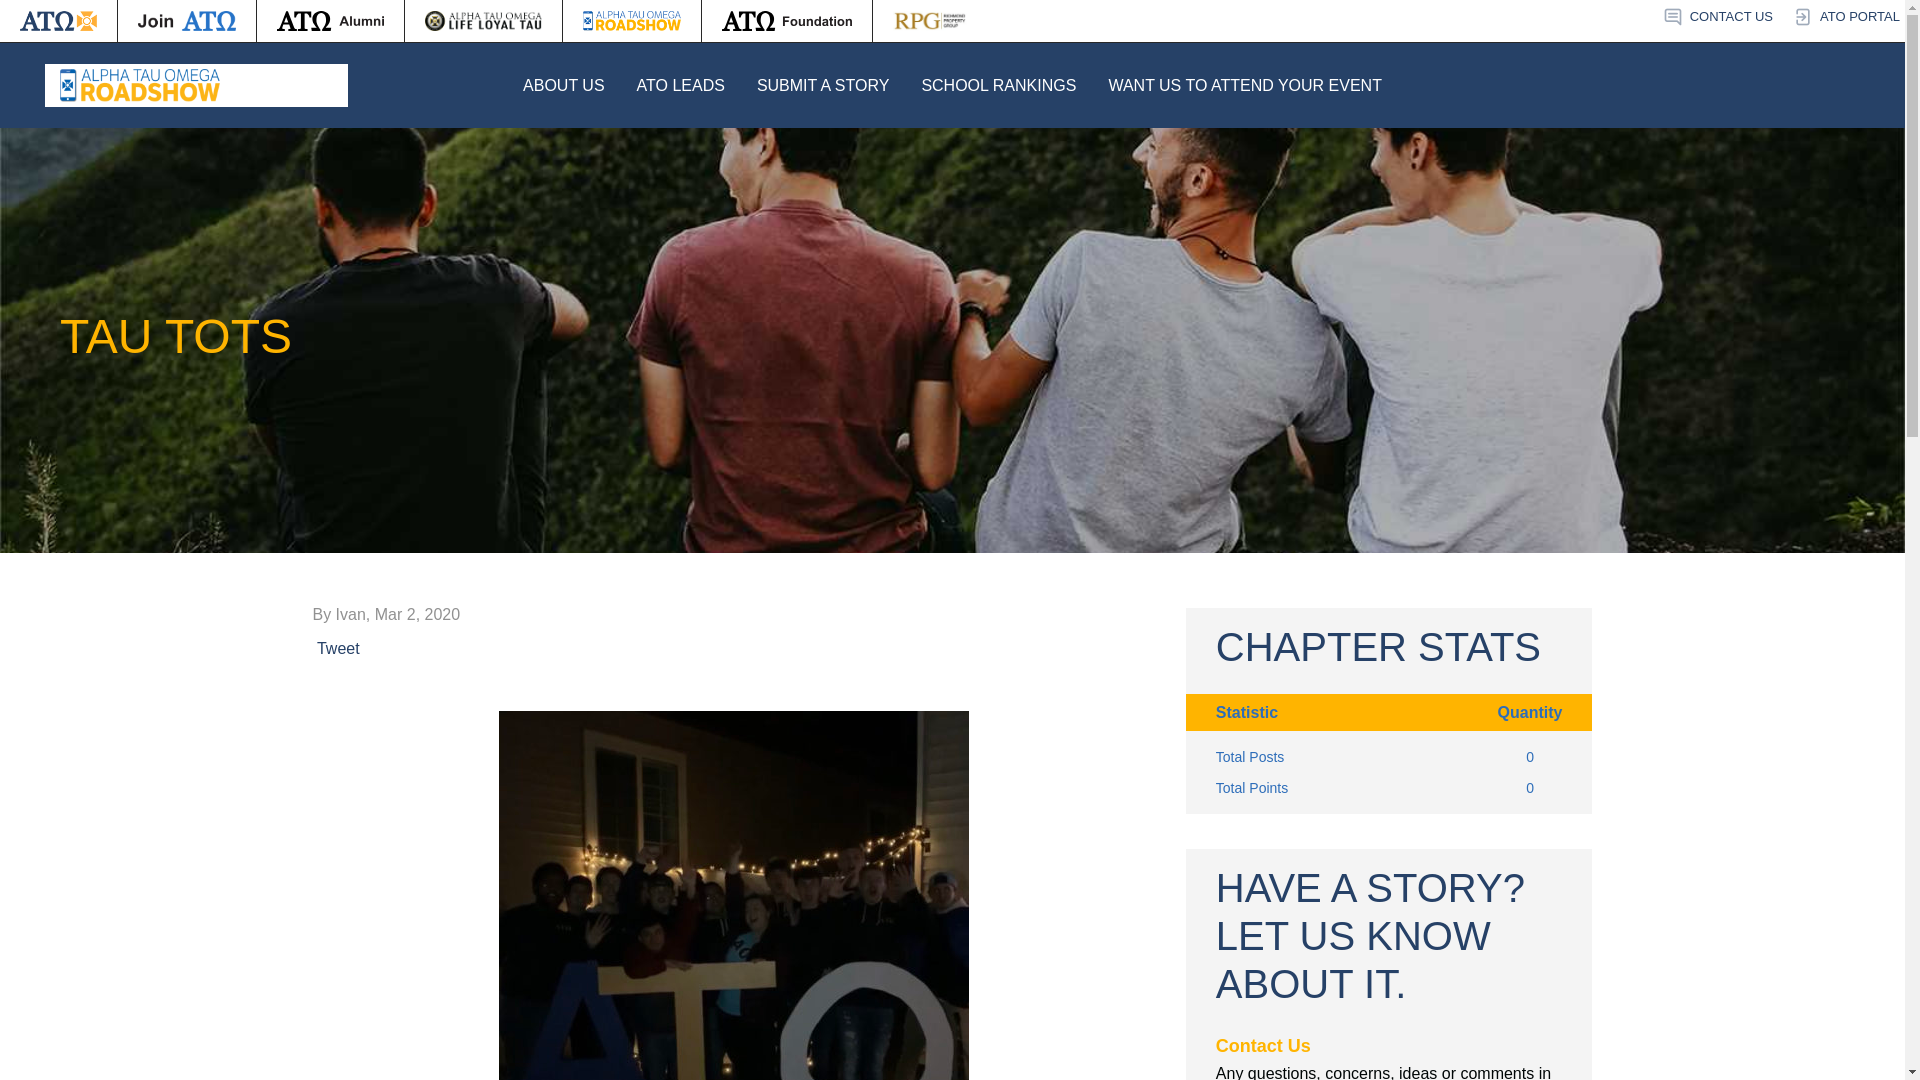  Describe the element at coordinates (681, 85) in the screenshot. I see `ATO Leads` at that location.